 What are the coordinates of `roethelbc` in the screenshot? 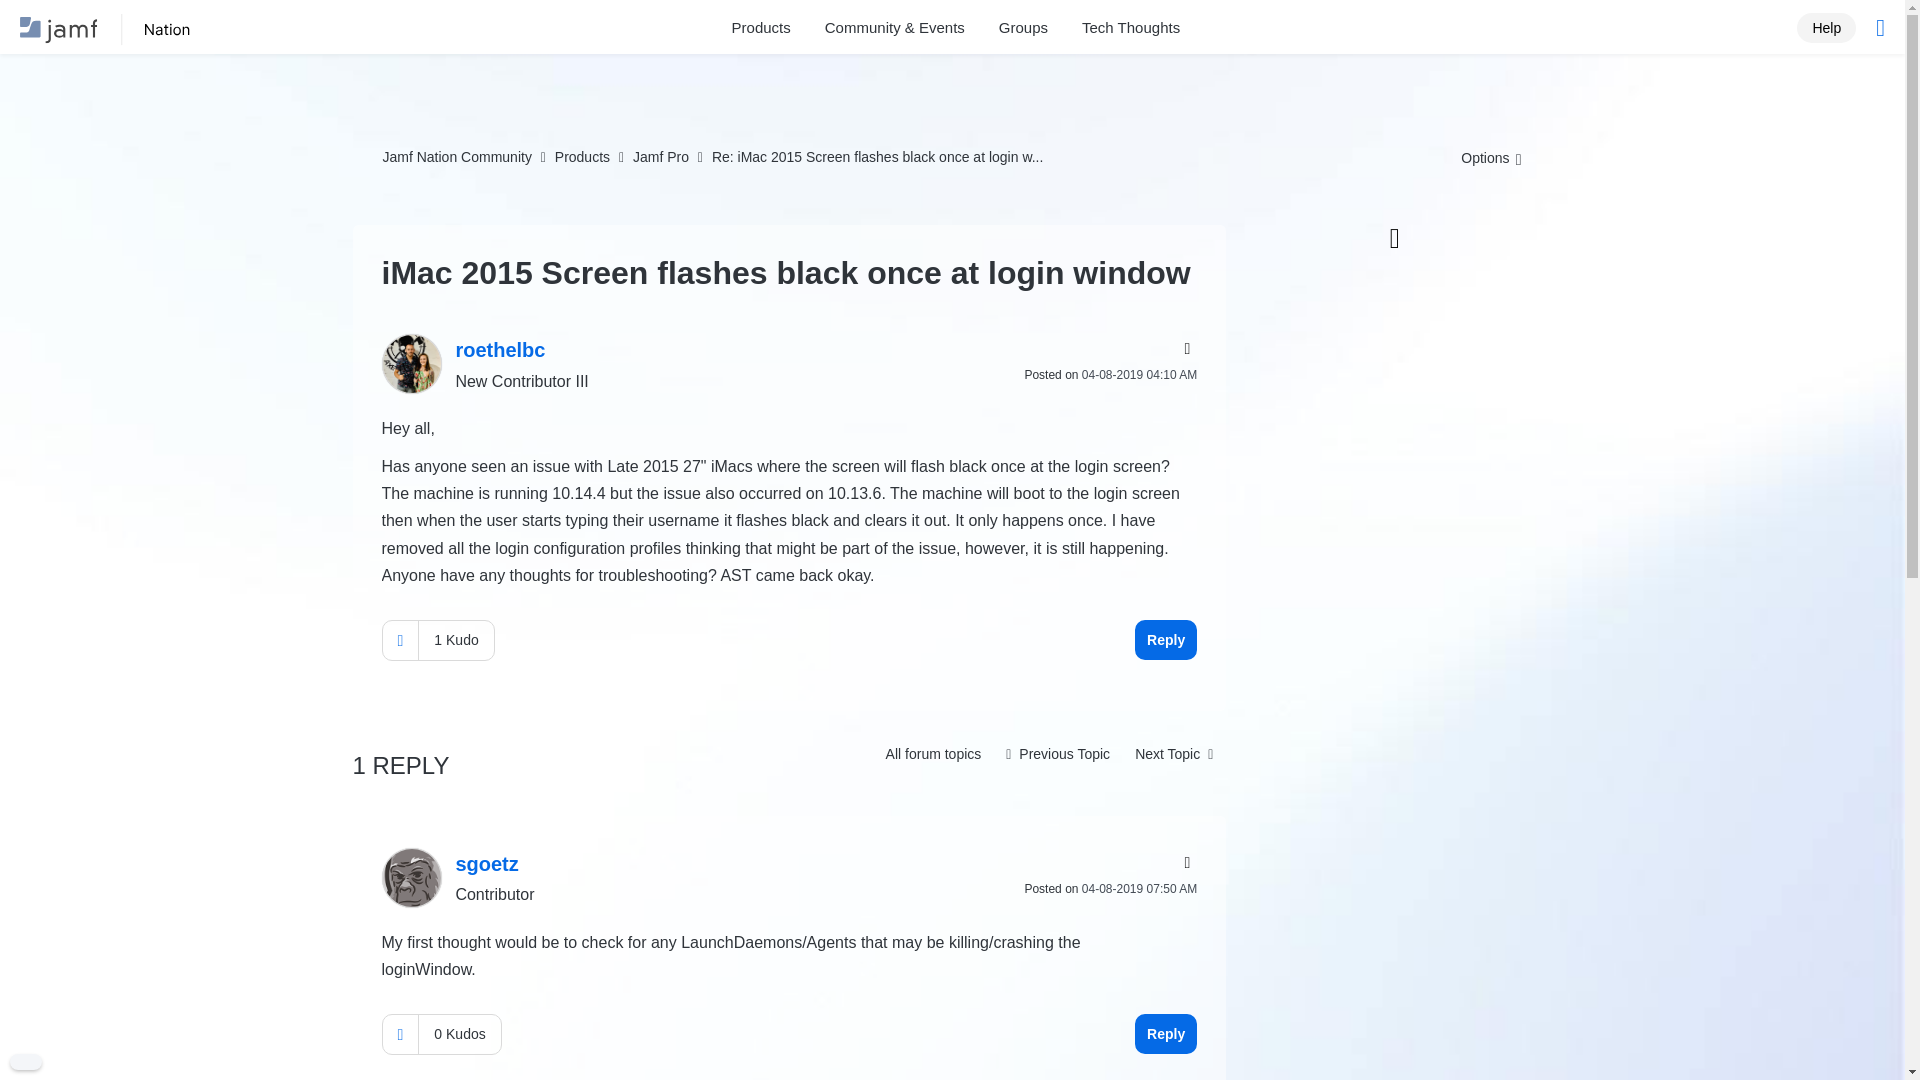 It's located at (500, 350).